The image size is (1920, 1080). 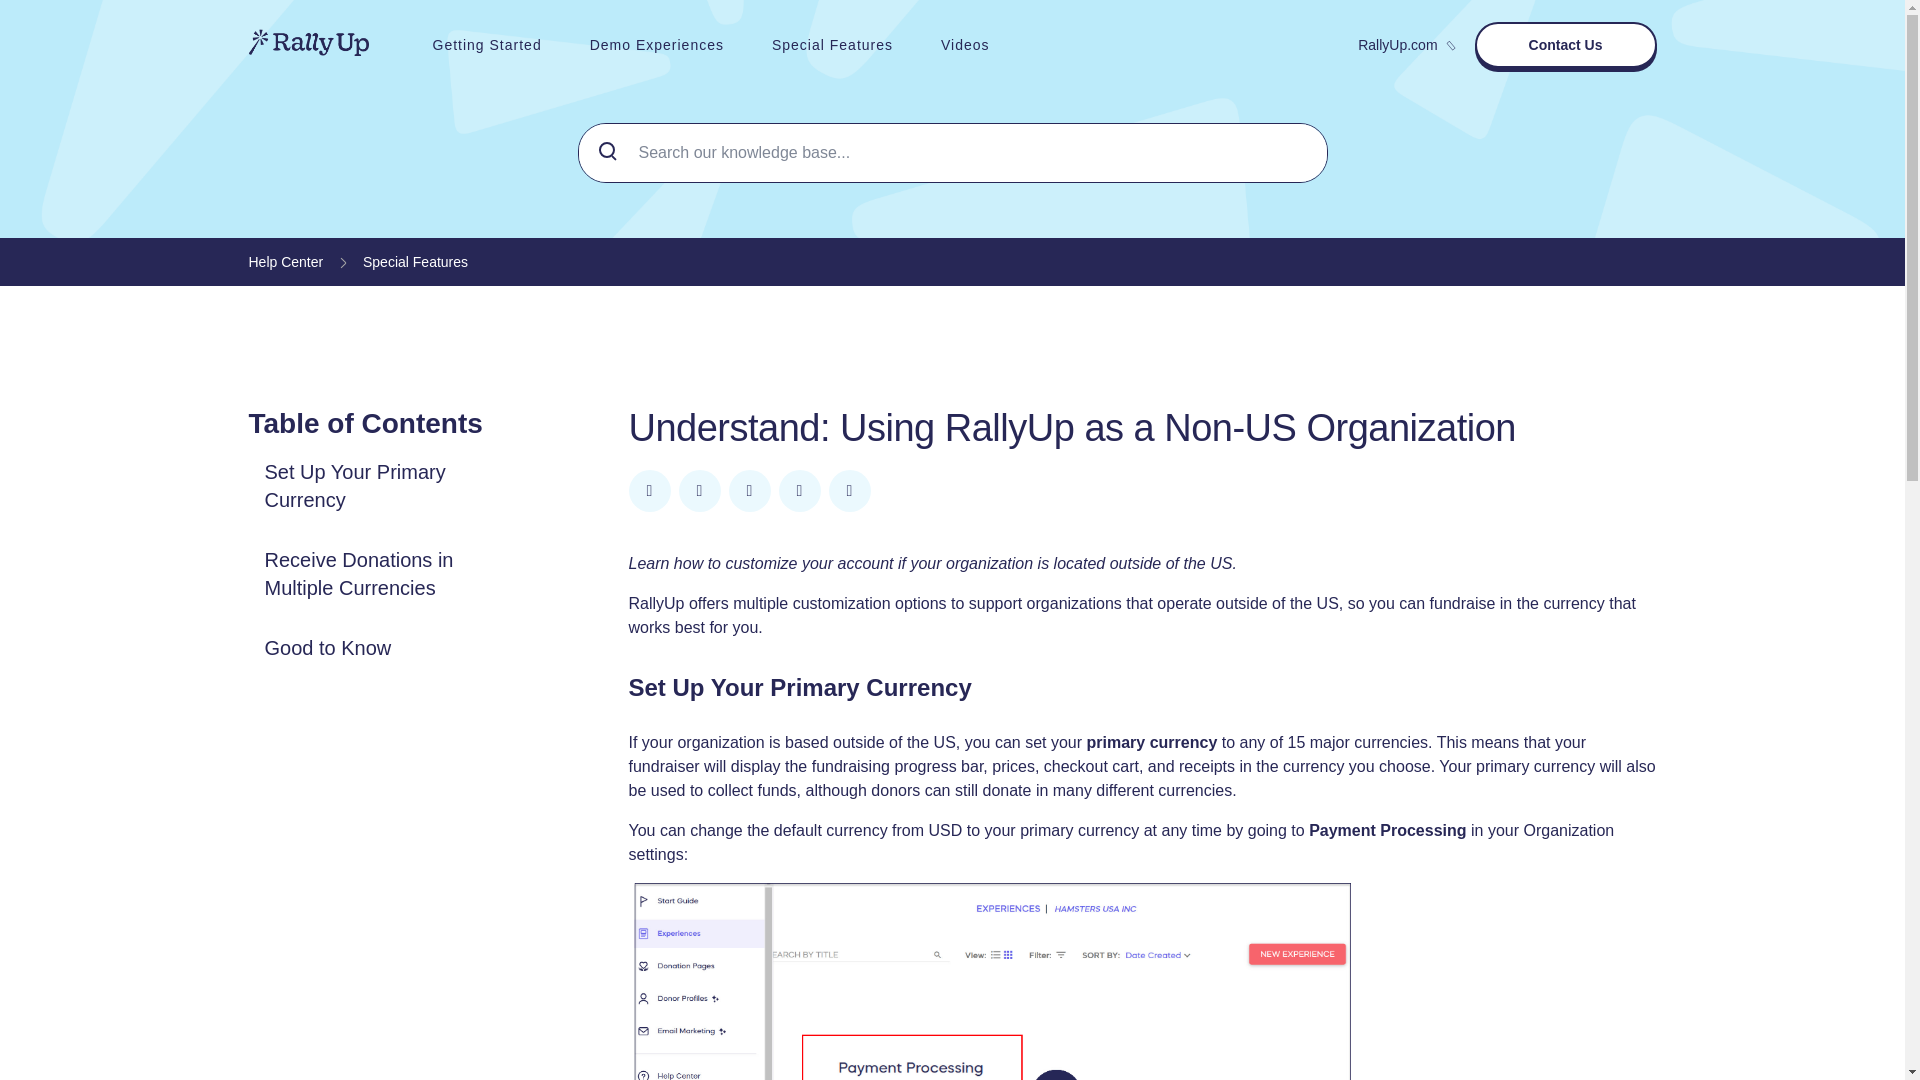 What do you see at coordinates (657, 44) in the screenshot?
I see `Demo Experiences` at bounding box center [657, 44].